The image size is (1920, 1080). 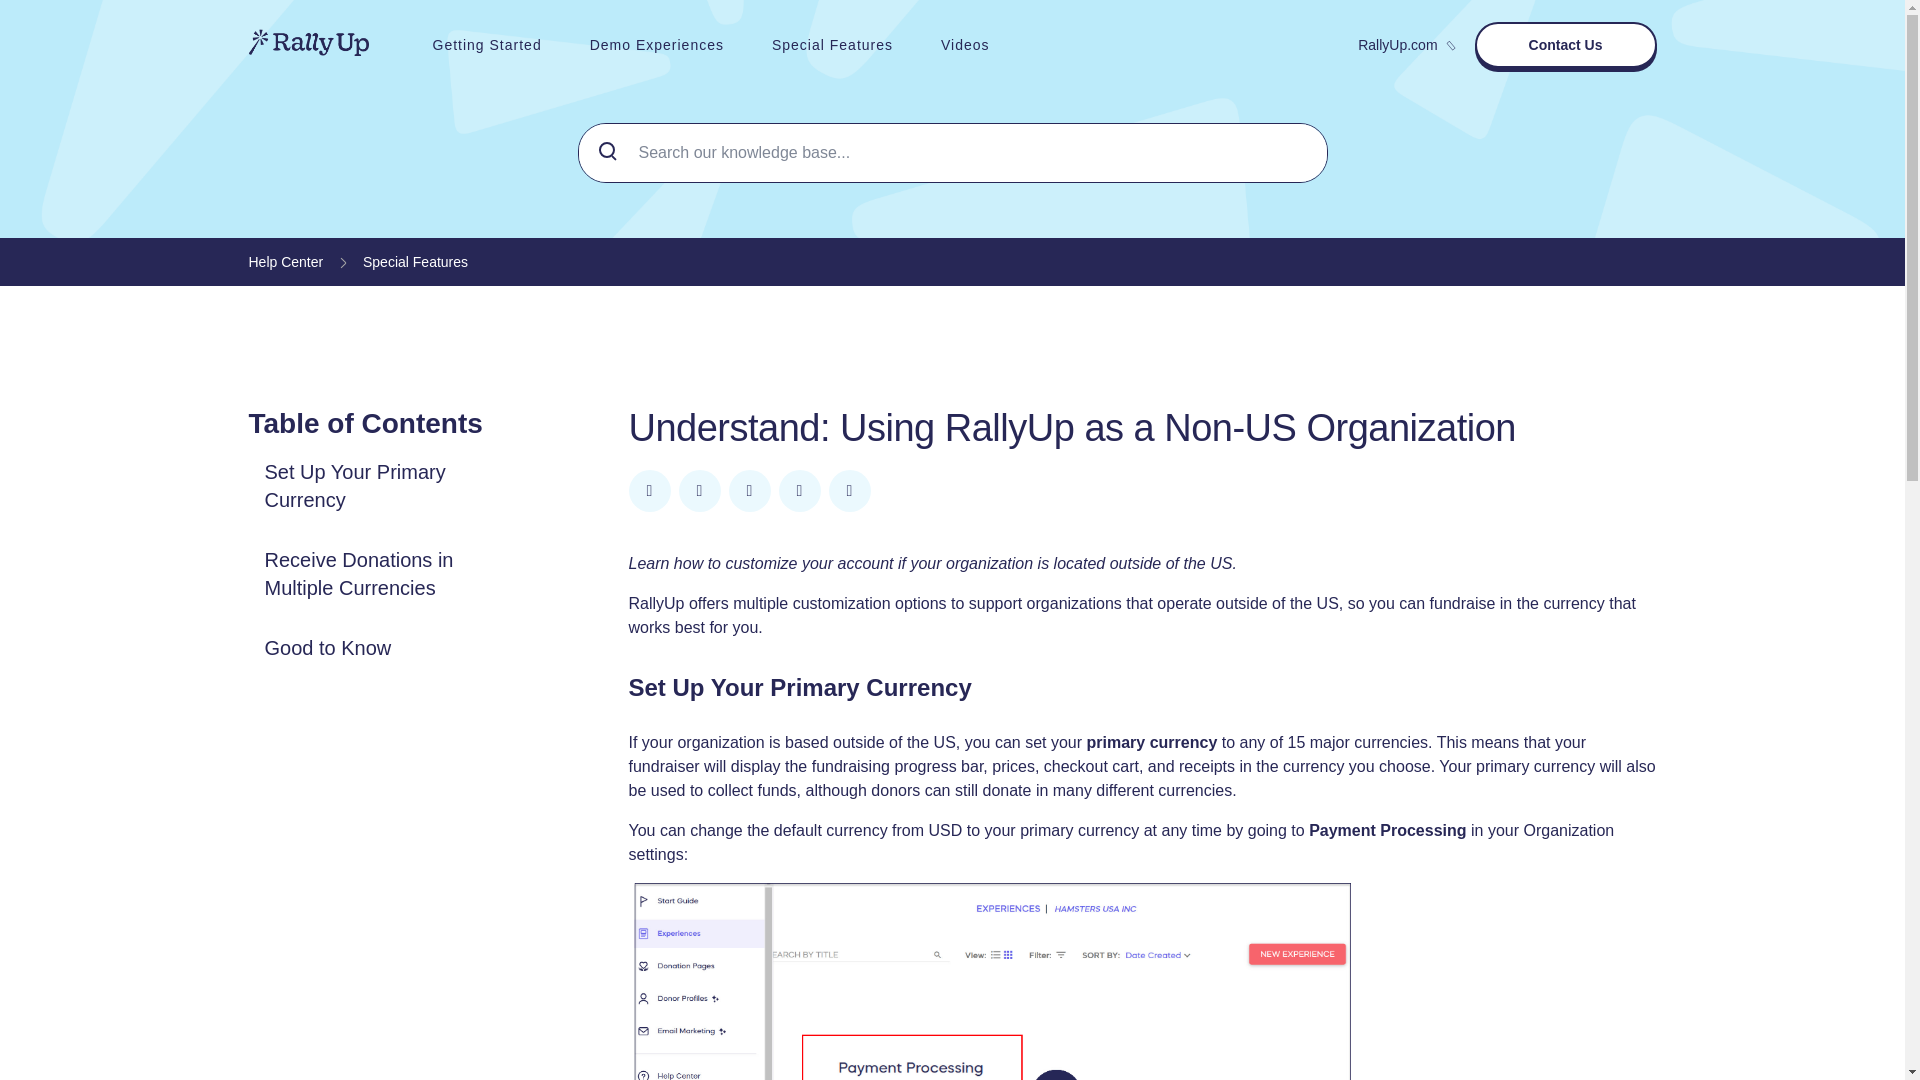 What do you see at coordinates (657, 44) in the screenshot?
I see `Demo Experiences` at bounding box center [657, 44].